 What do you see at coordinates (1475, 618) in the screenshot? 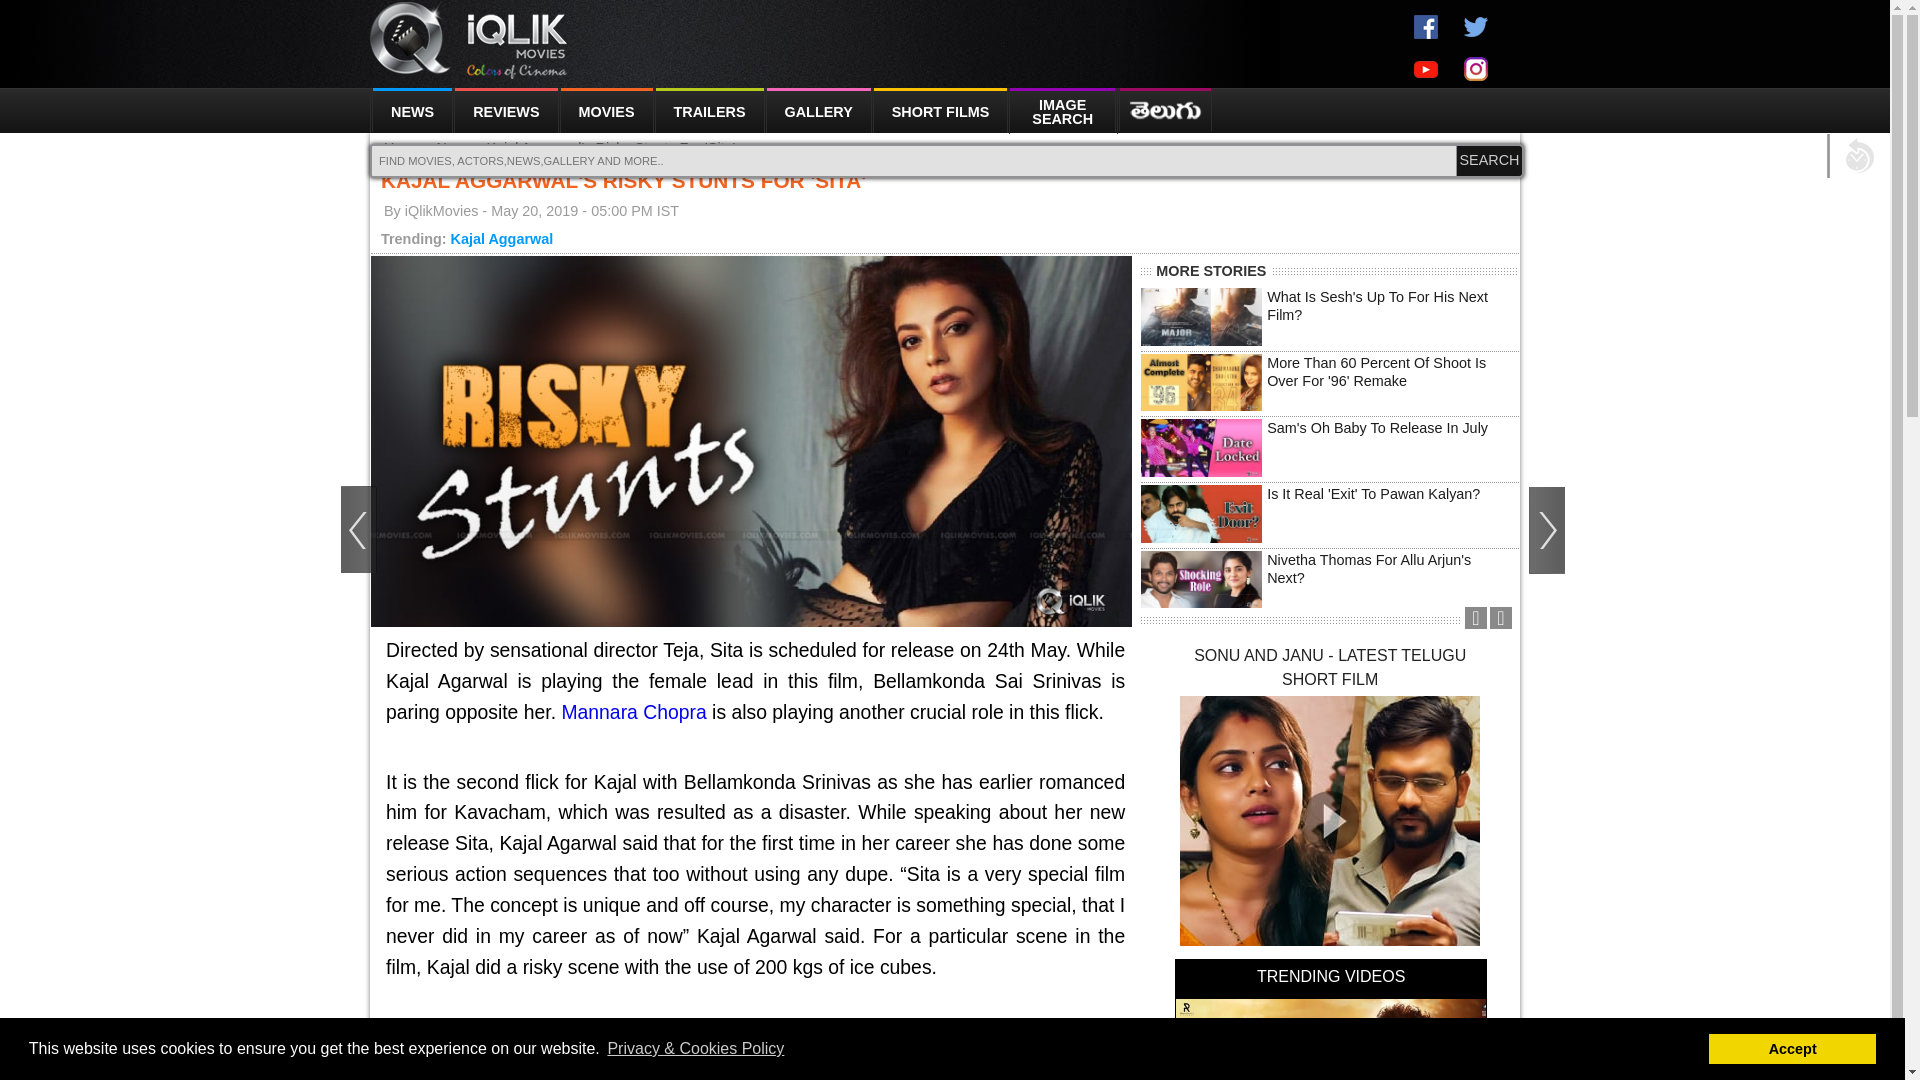
I see `Previous` at bounding box center [1475, 618].